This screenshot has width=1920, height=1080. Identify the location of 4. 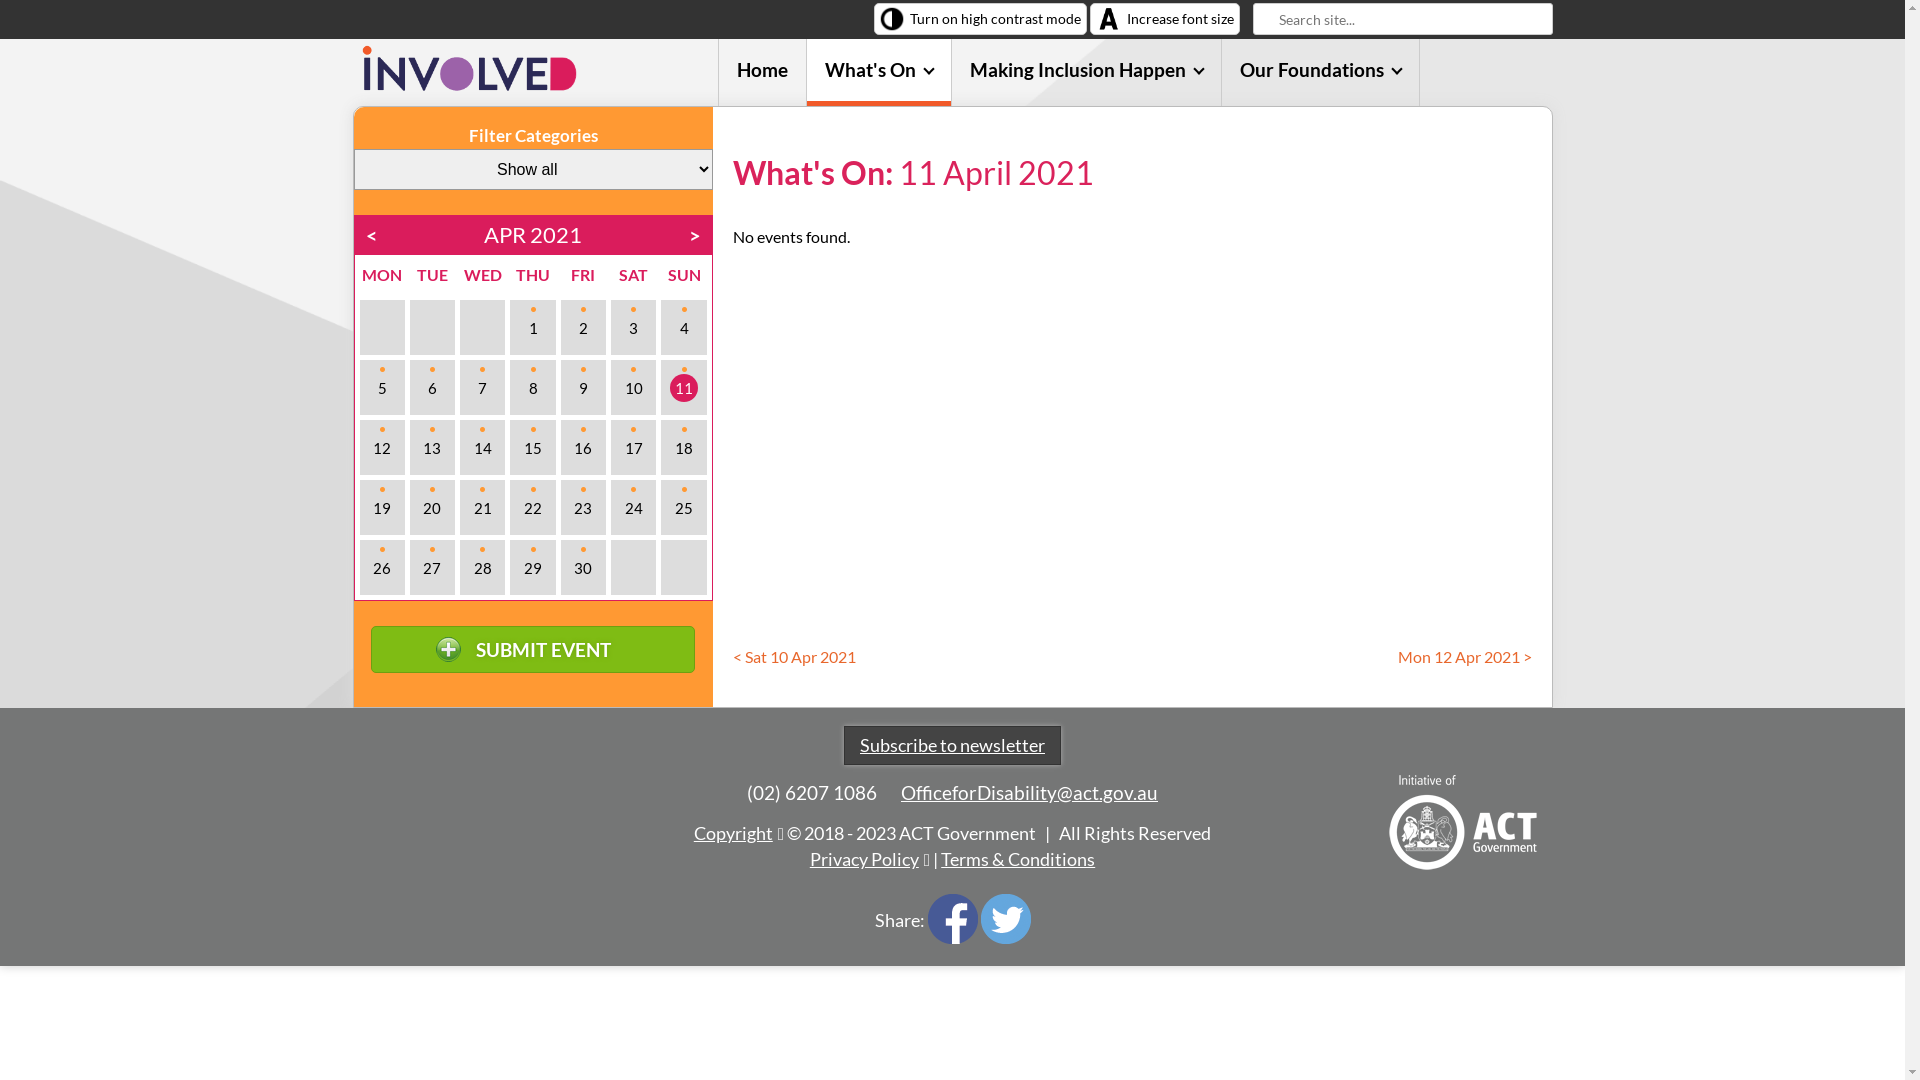
(684, 328).